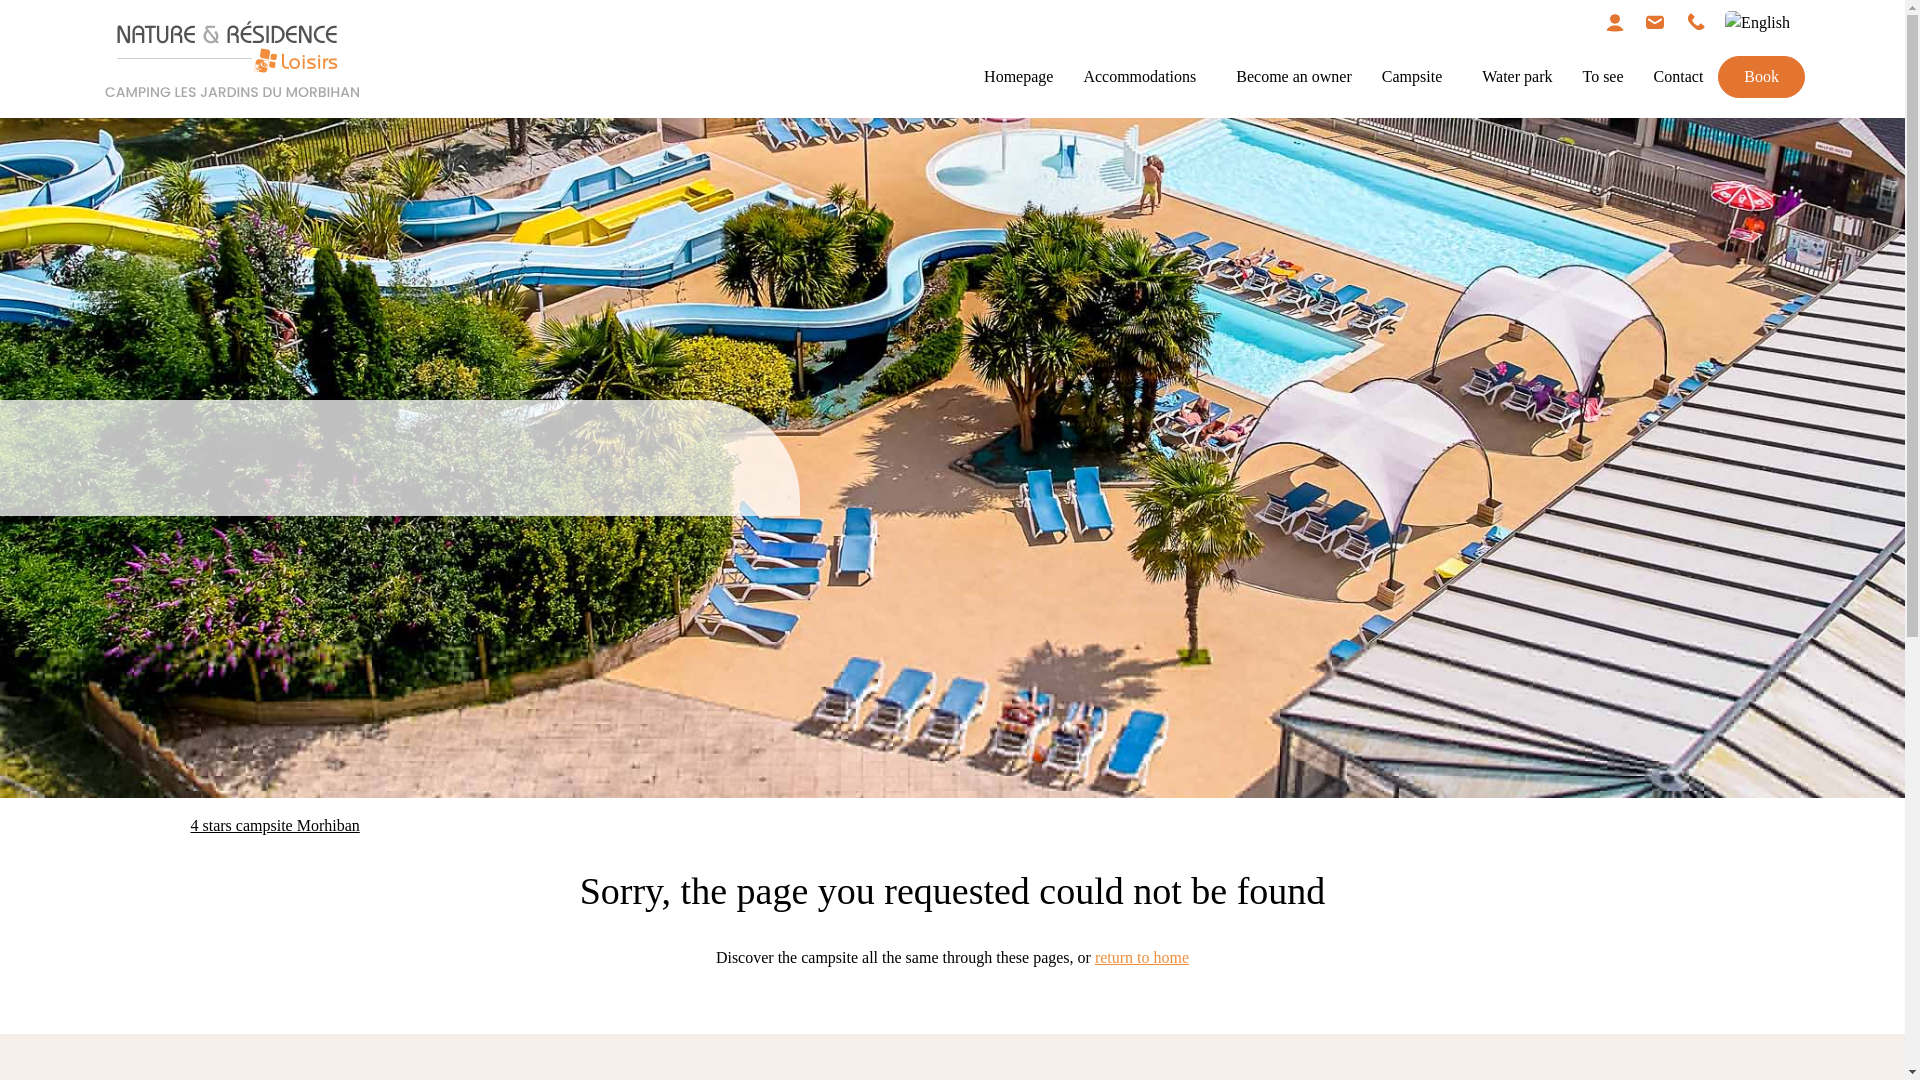 The width and height of the screenshot is (1920, 1080). I want to click on Book, so click(1761, 76).